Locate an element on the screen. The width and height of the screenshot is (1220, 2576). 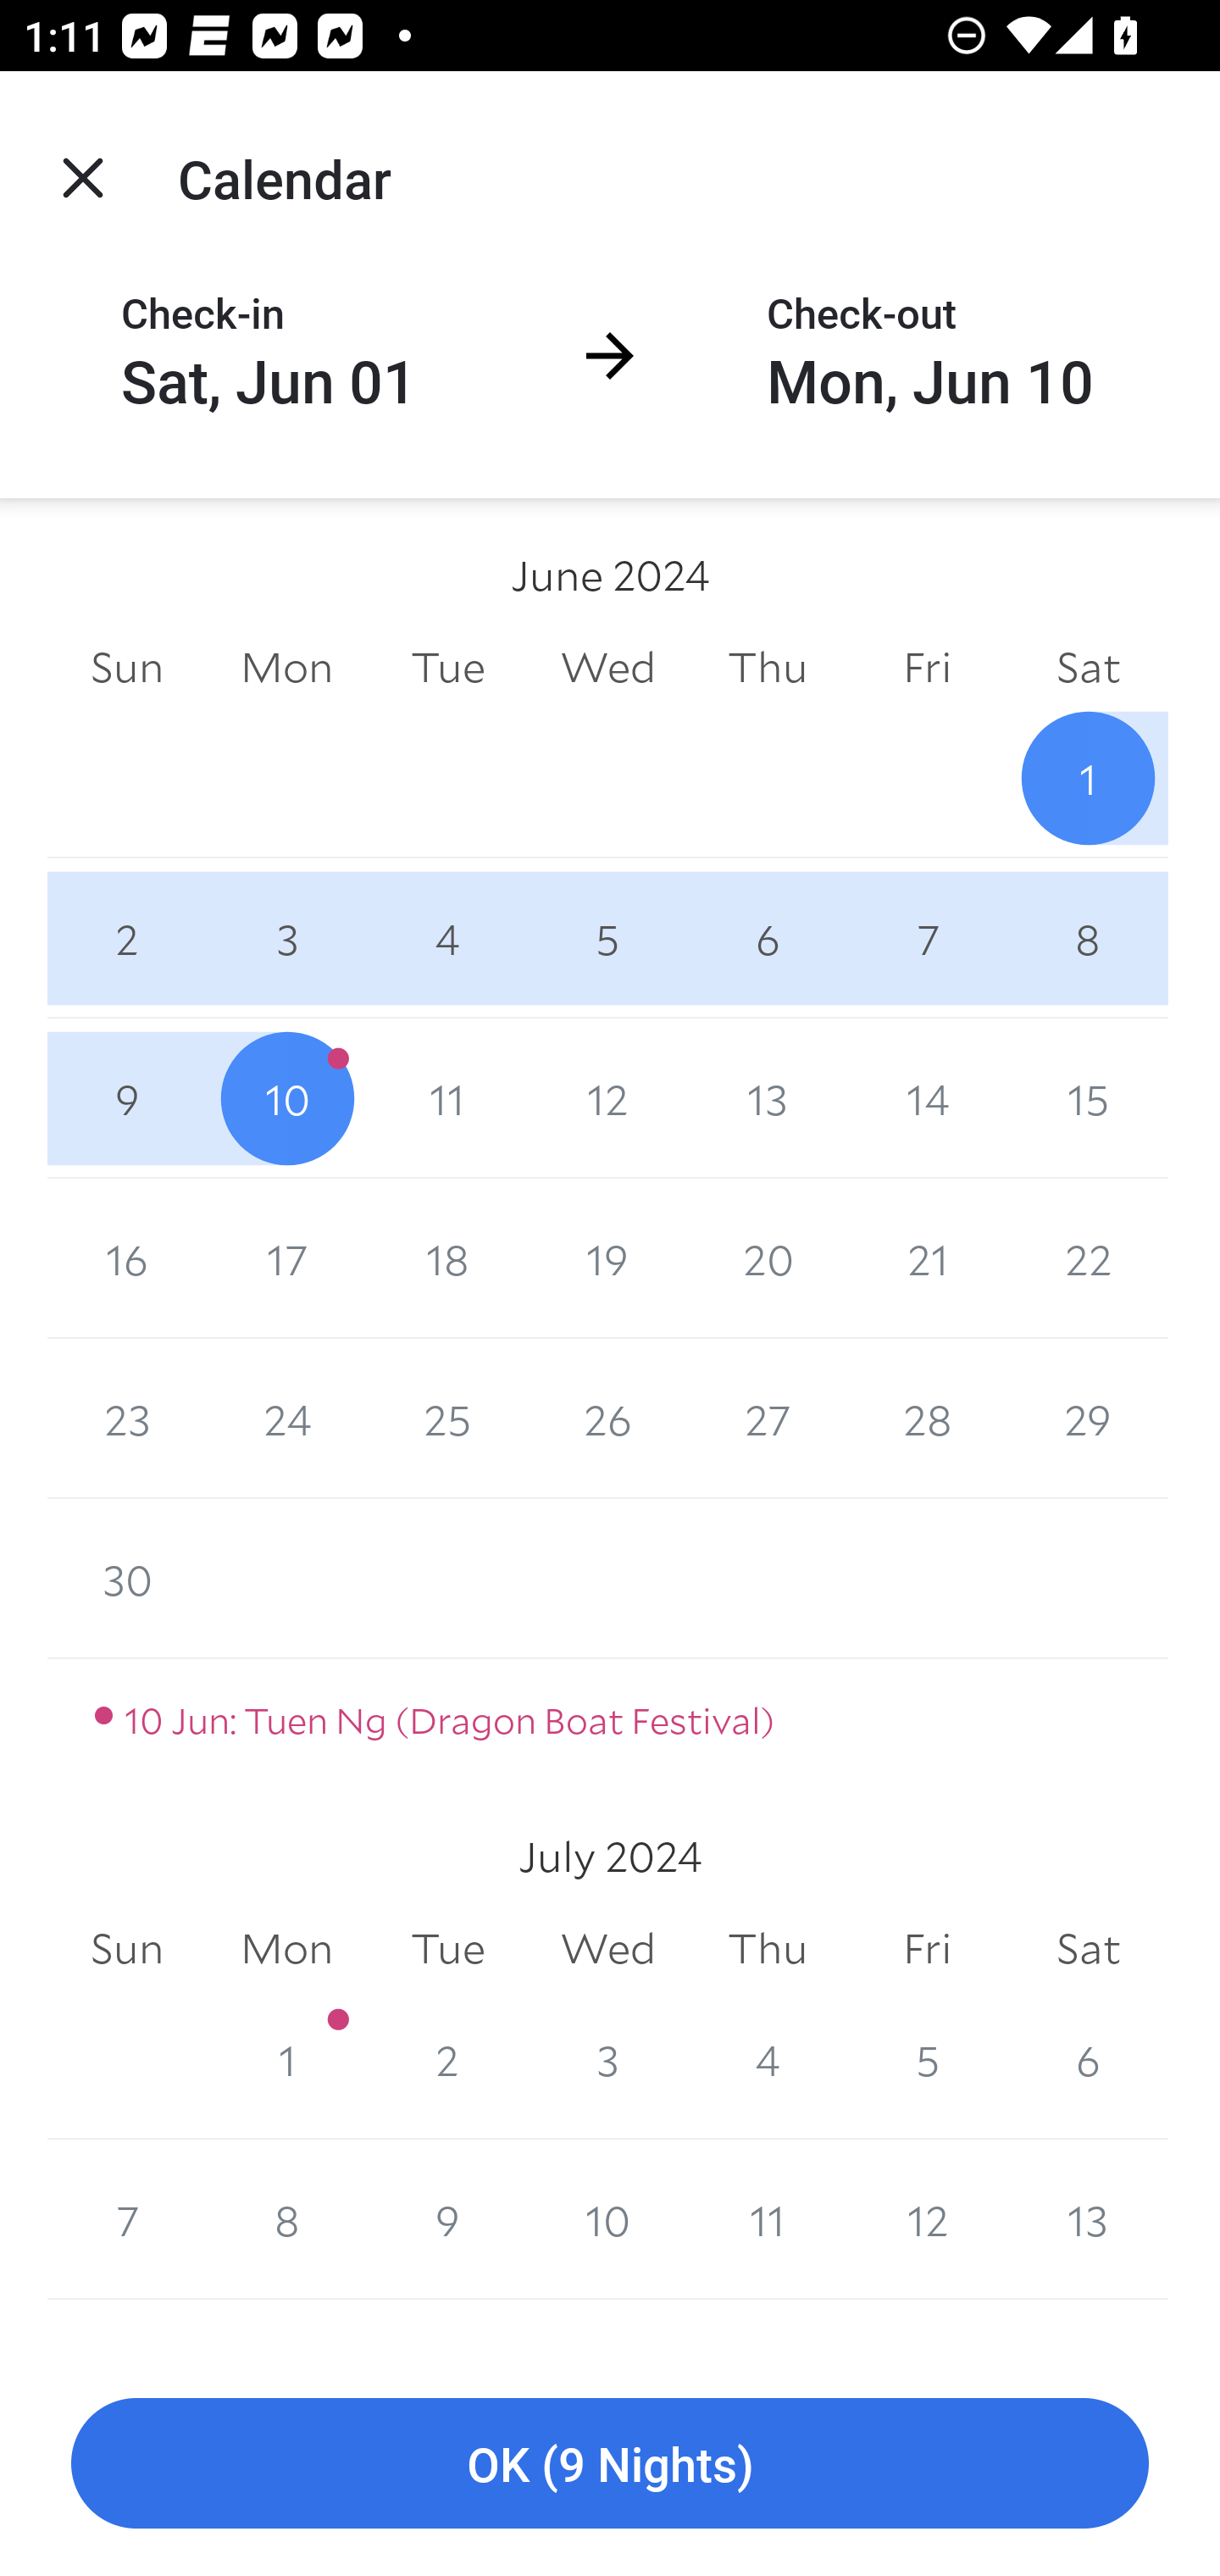
6 6 June 2024 is located at coordinates (768, 937).